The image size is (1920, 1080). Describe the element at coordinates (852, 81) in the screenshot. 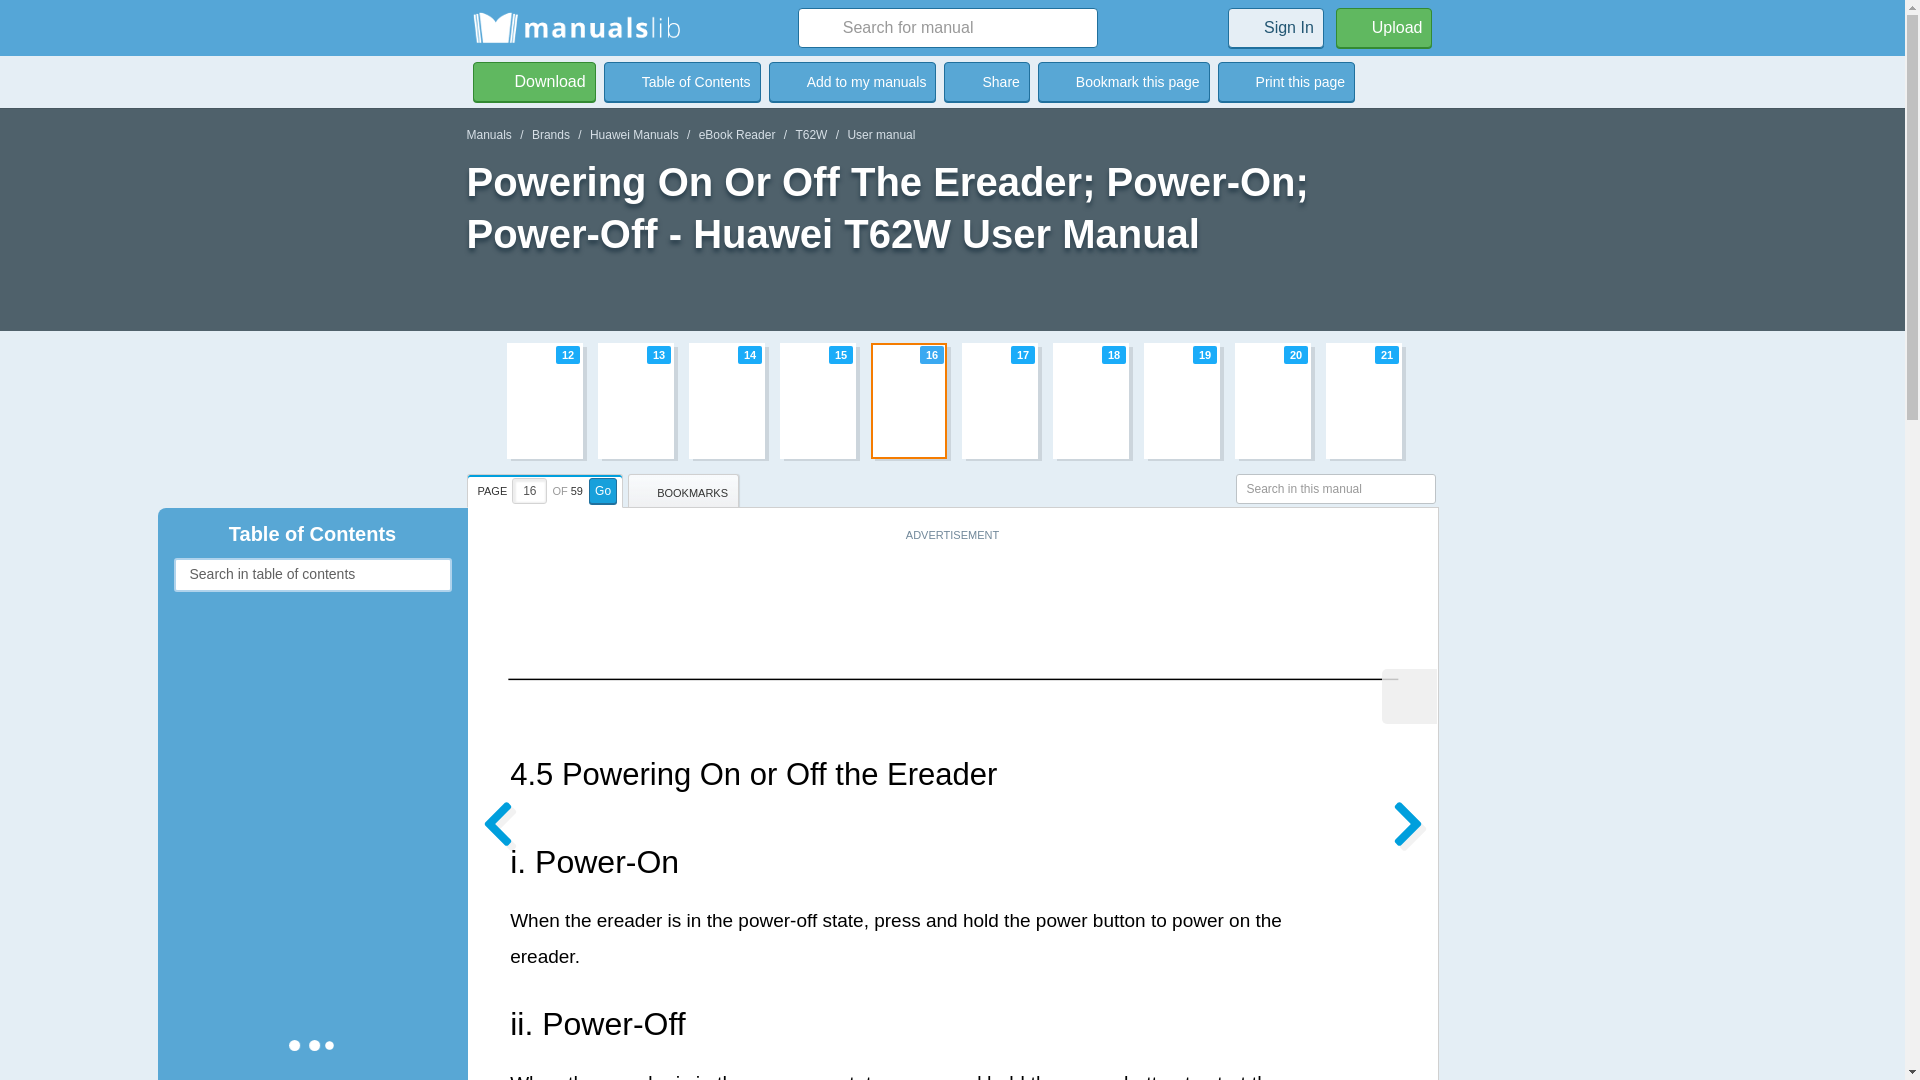

I see `Table of Contents` at that location.